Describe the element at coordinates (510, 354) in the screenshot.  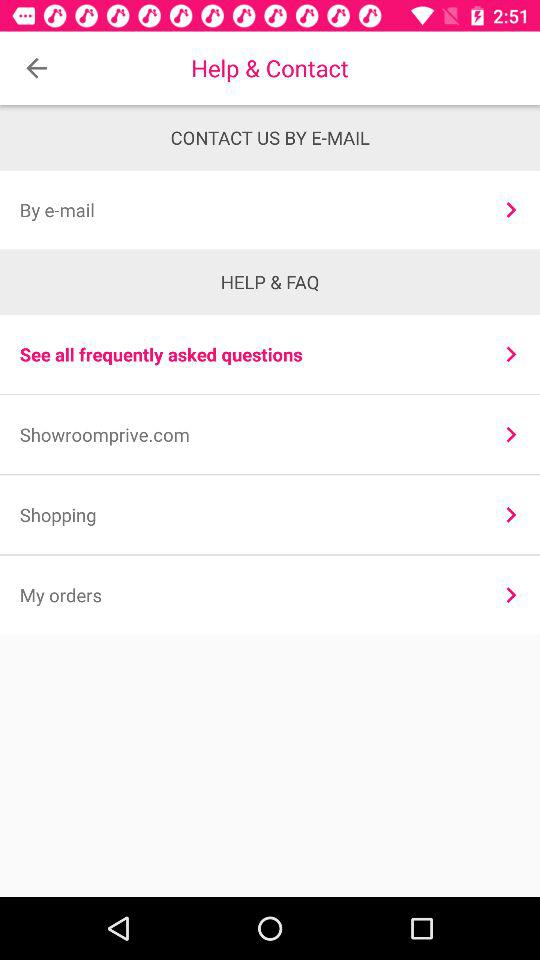
I see `press icon to the right of see all frequently icon` at that location.